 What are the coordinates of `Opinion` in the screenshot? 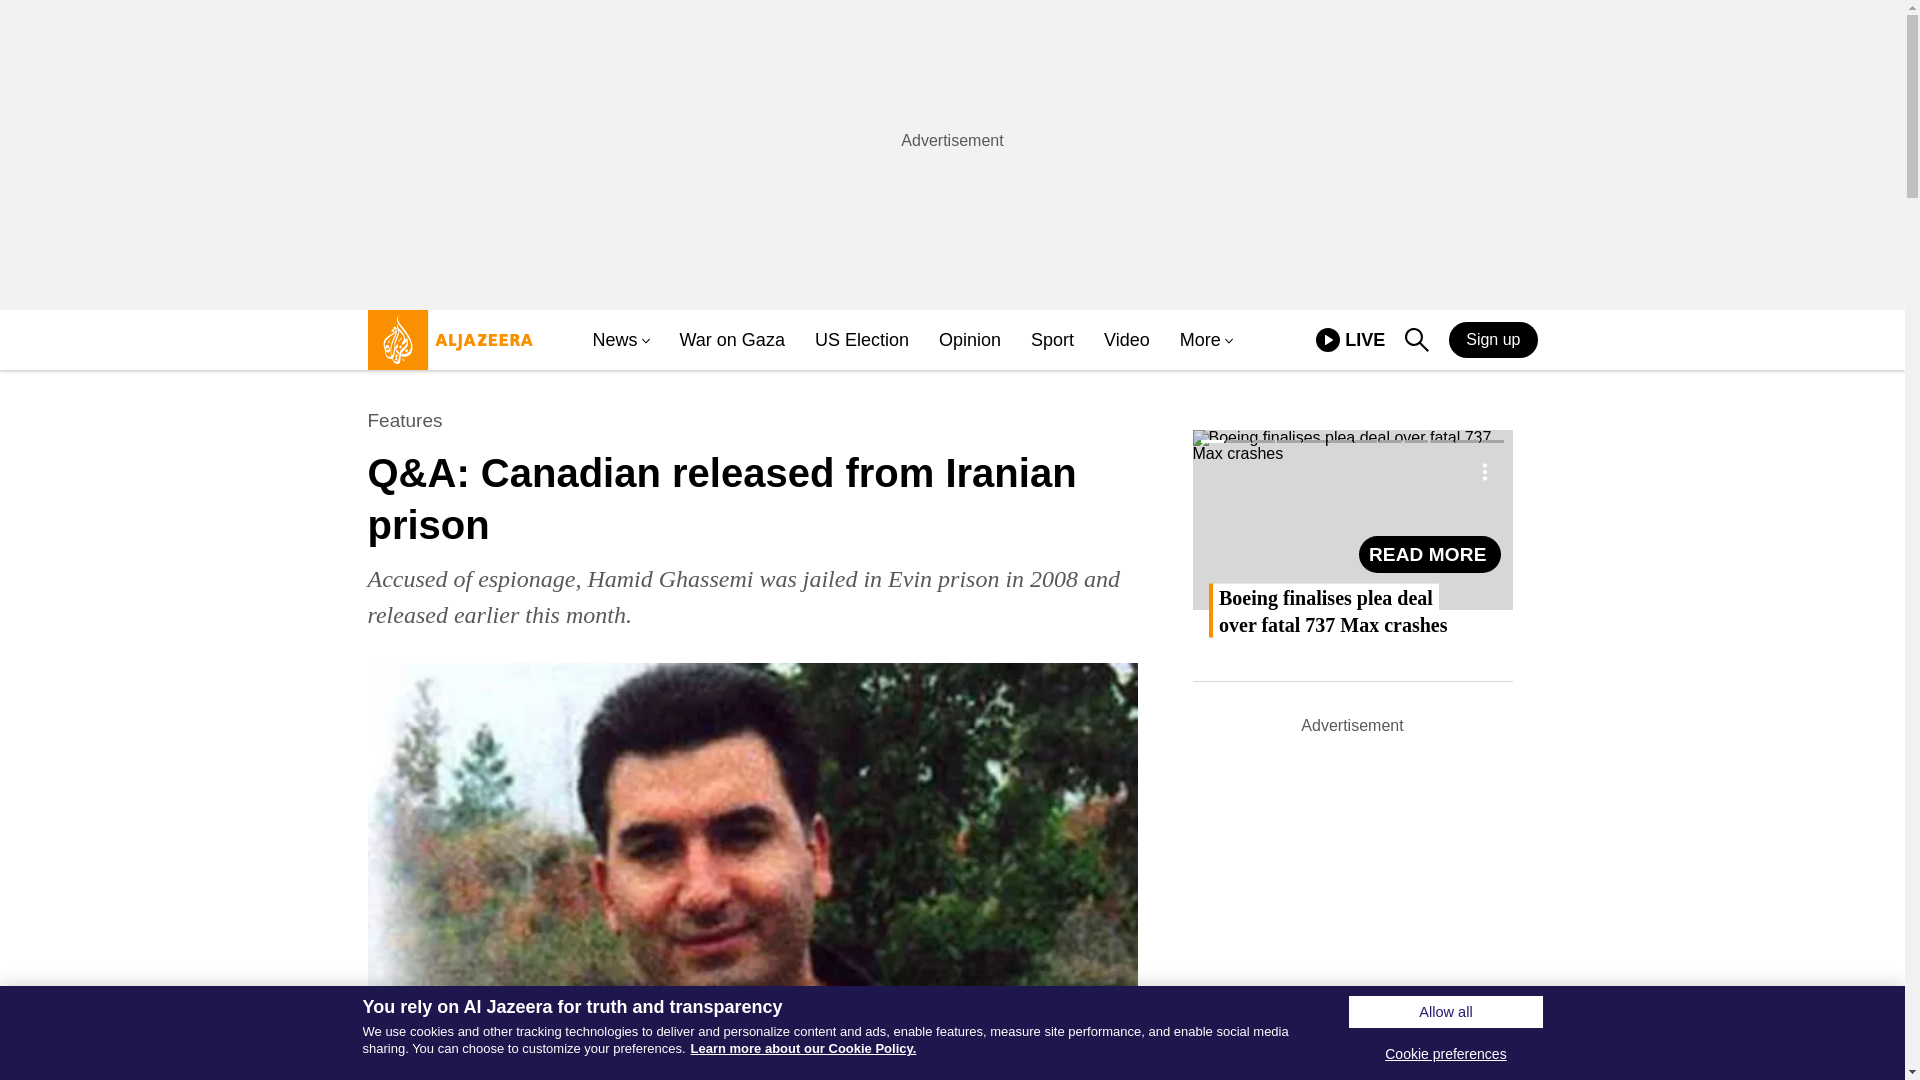 It's located at (969, 340).